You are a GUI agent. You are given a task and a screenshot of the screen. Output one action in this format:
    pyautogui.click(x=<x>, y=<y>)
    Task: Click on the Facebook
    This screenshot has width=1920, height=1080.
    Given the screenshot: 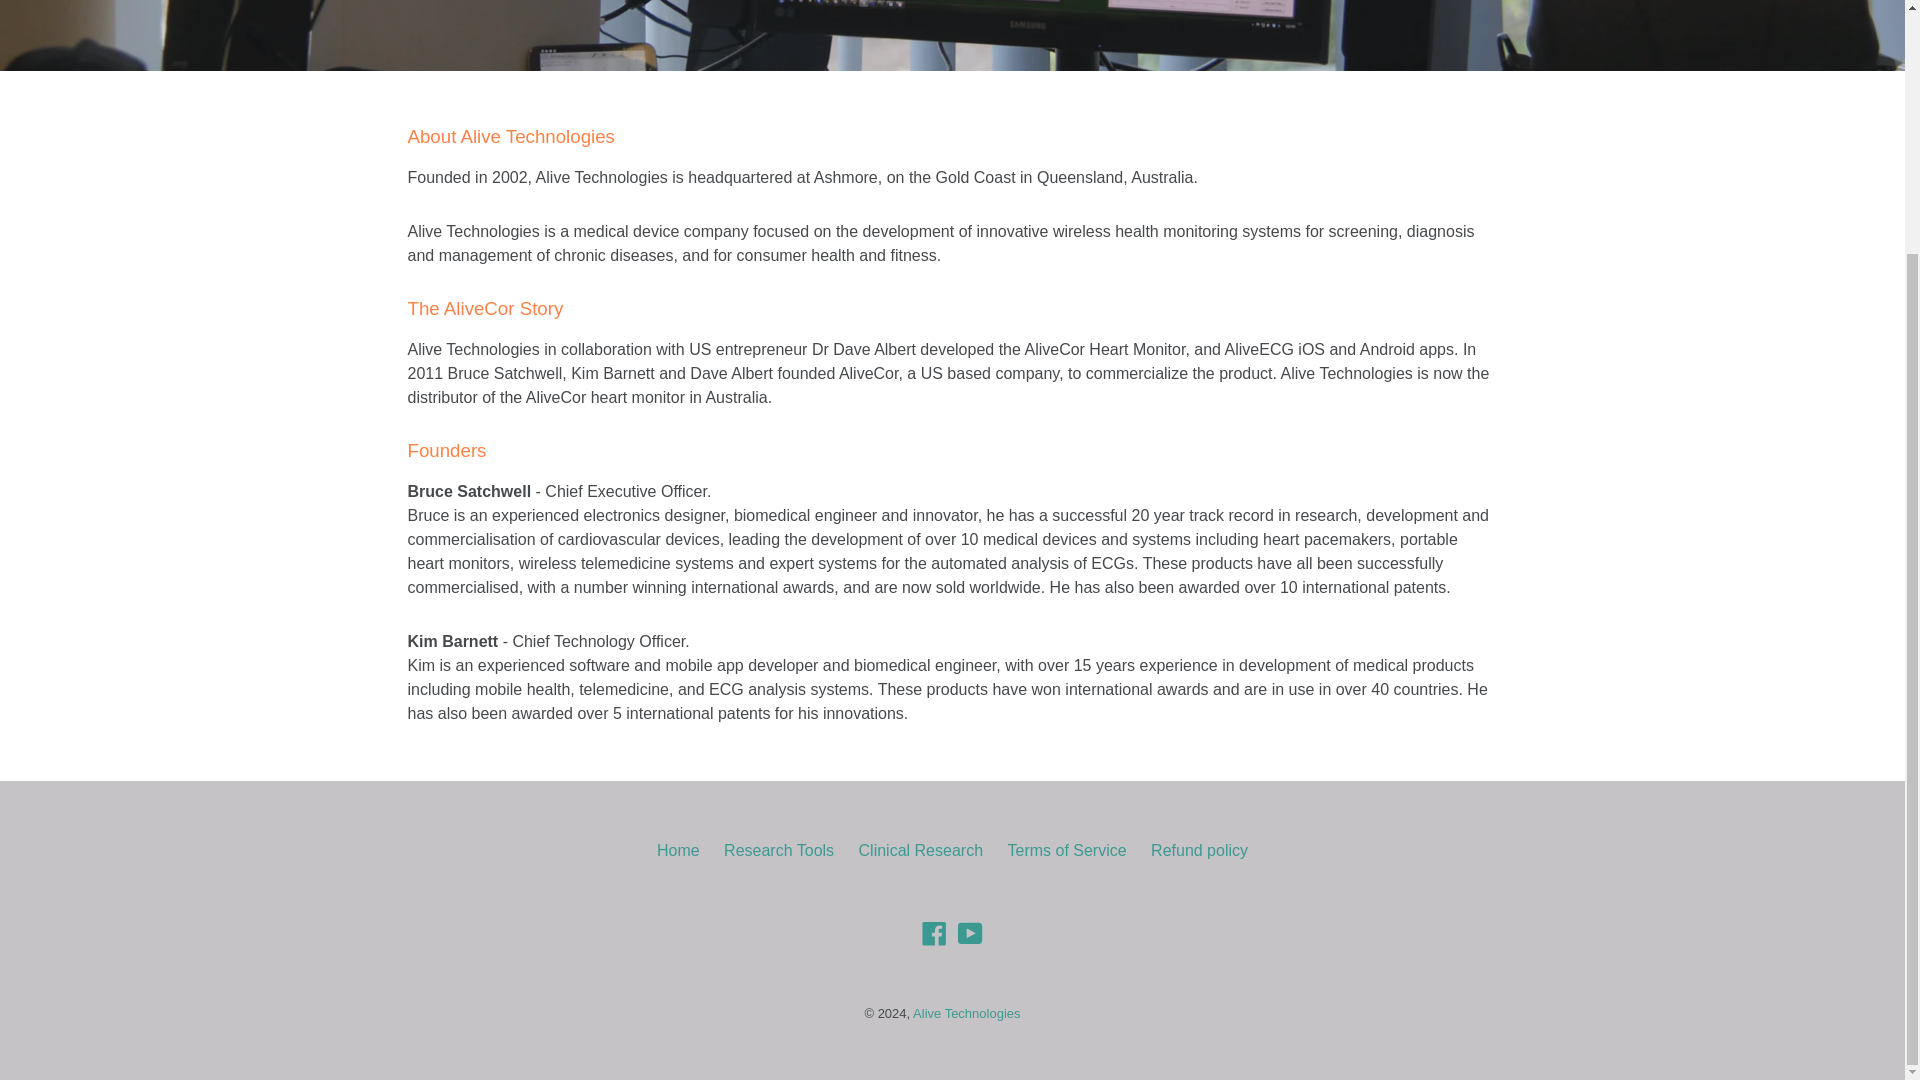 What is the action you would take?
    pyautogui.click(x=934, y=934)
    